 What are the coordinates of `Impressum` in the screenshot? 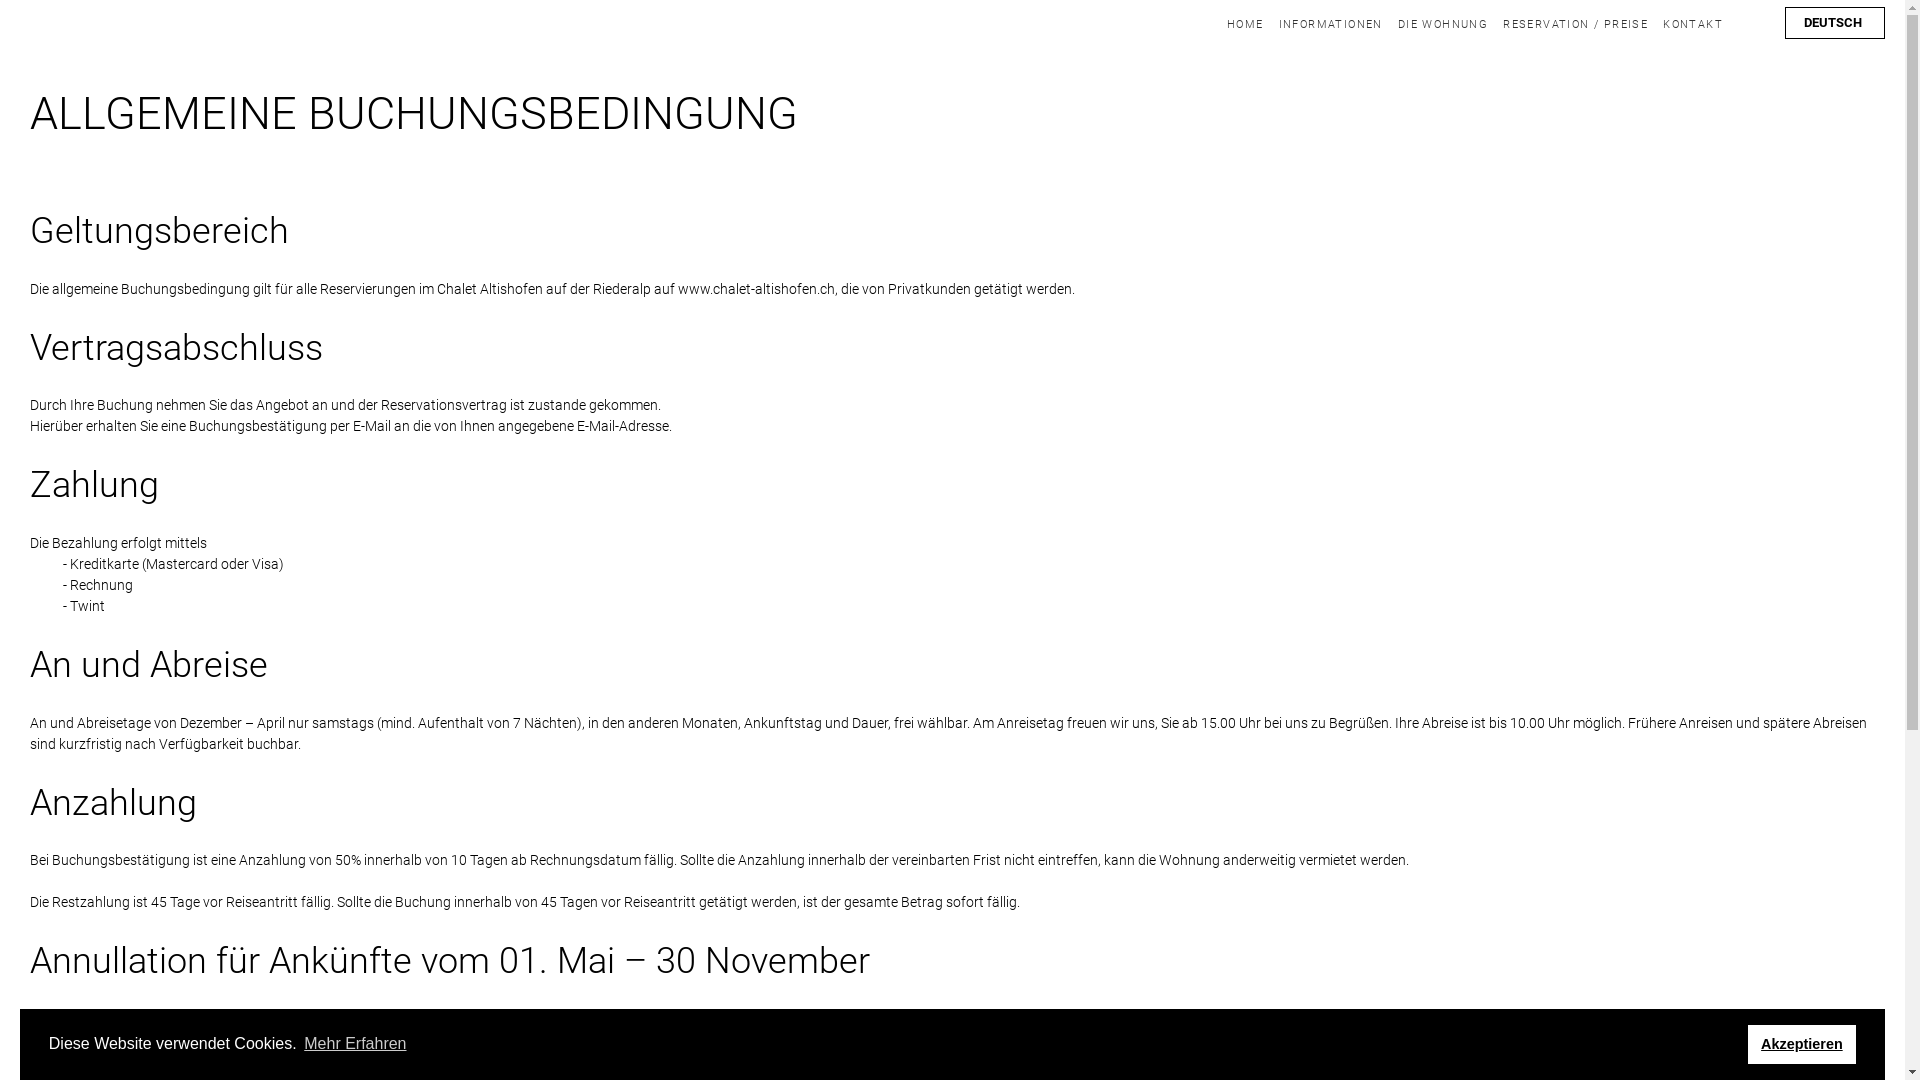 It's located at (993, 1070).